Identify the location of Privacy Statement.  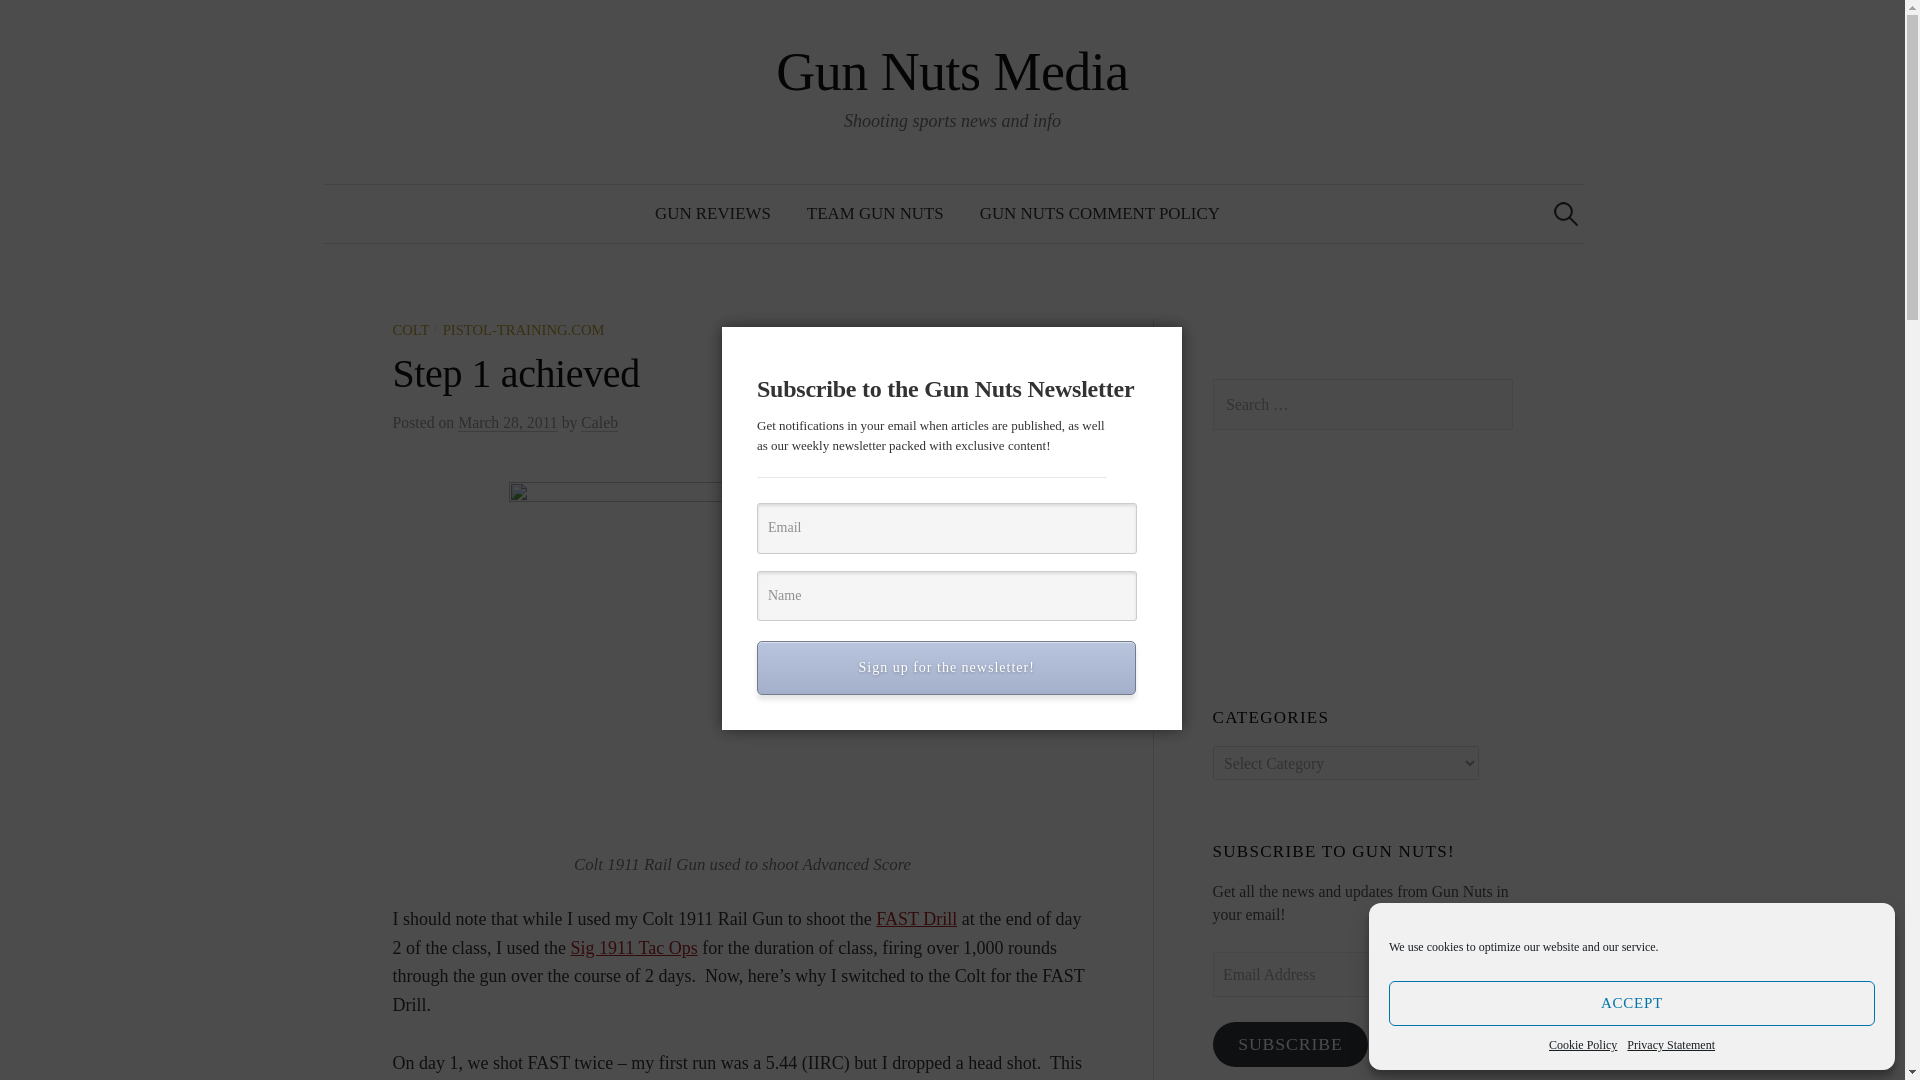
(1670, 1045).